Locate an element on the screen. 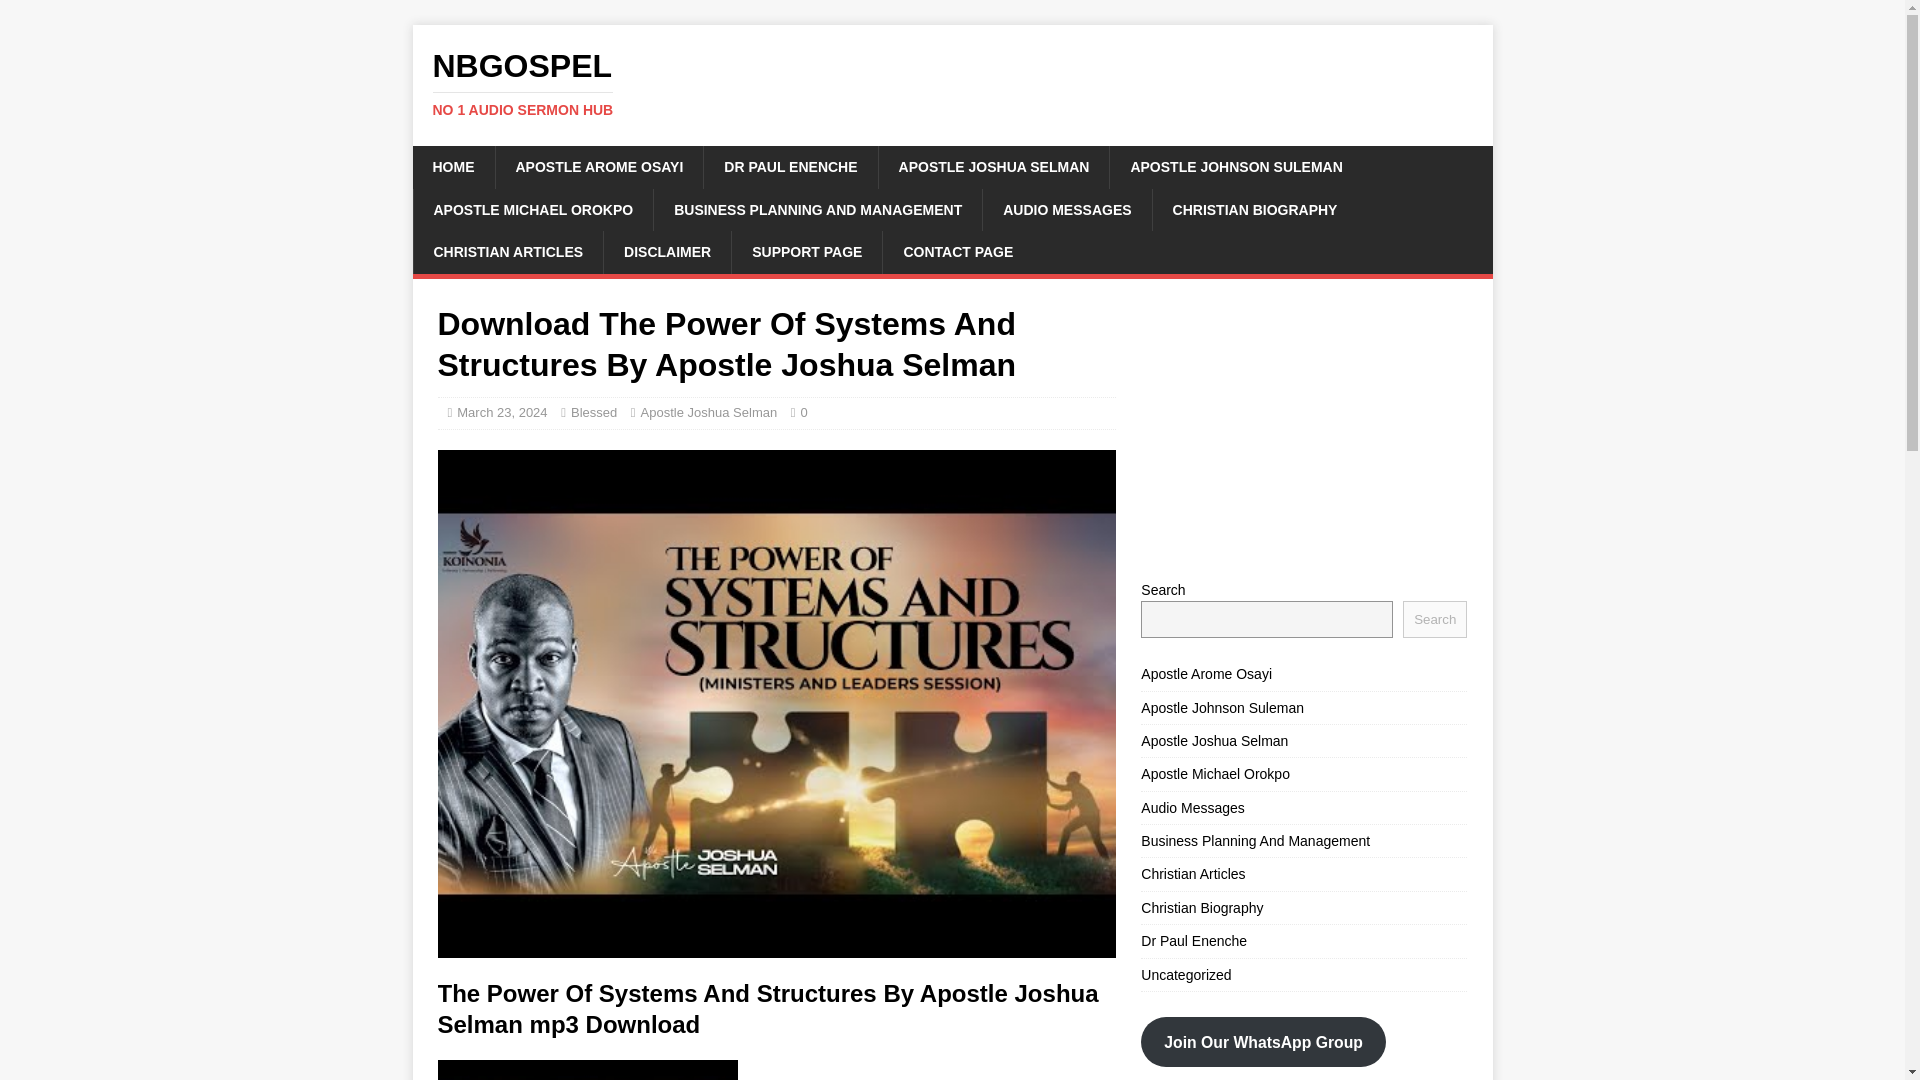  Blessed is located at coordinates (993, 166).